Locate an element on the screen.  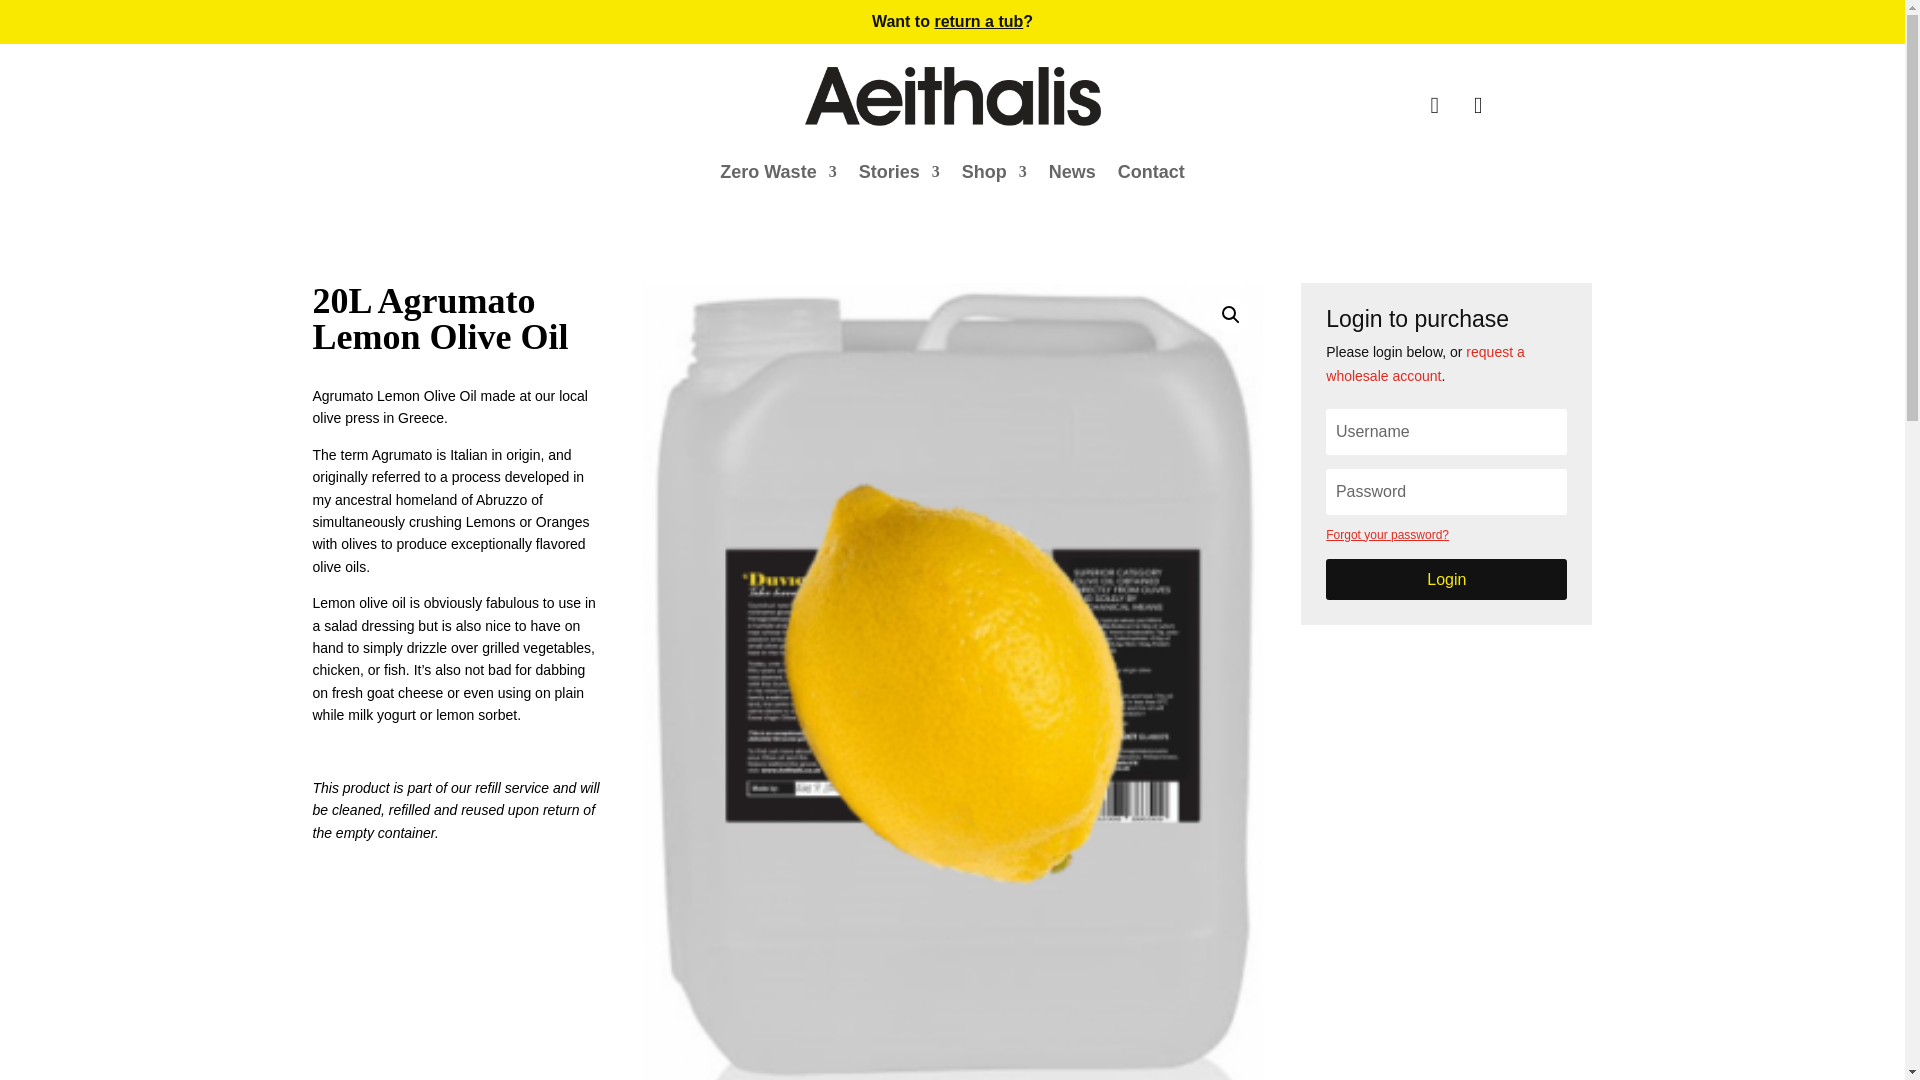
Login is located at coordinates (1446, 580).